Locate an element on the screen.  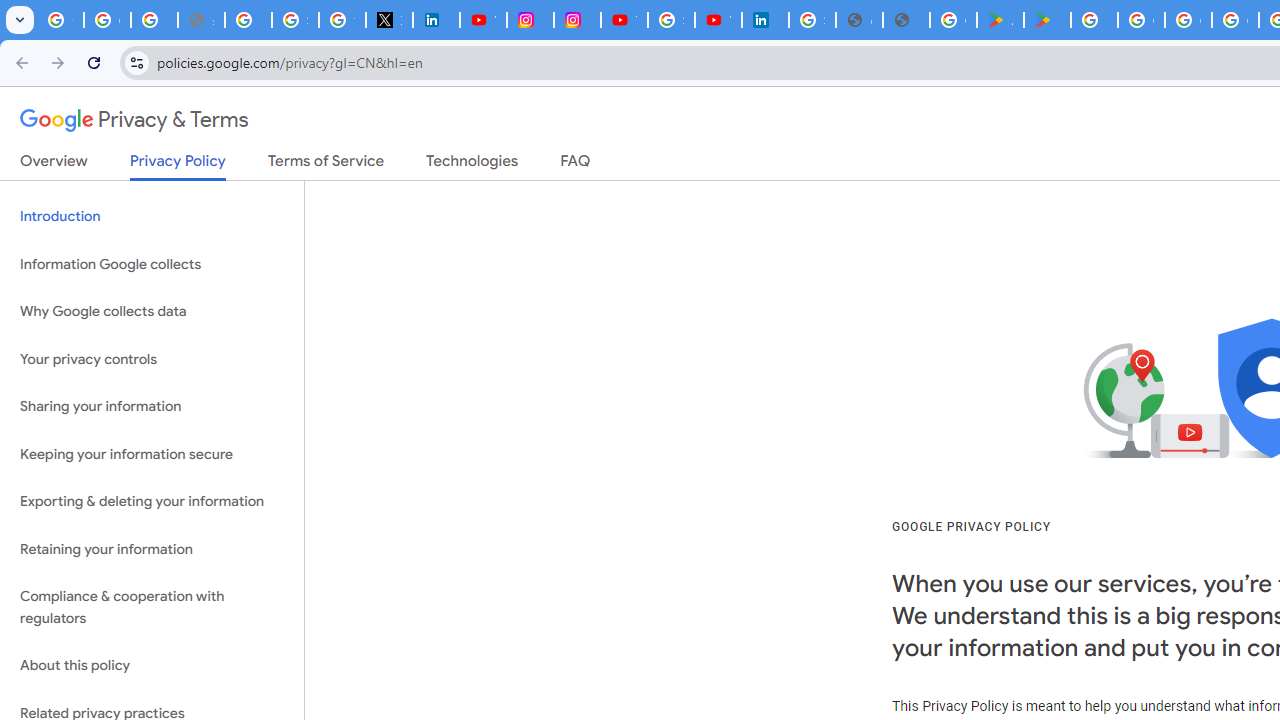
Why Google collects data is located at coordinates (152, 312).